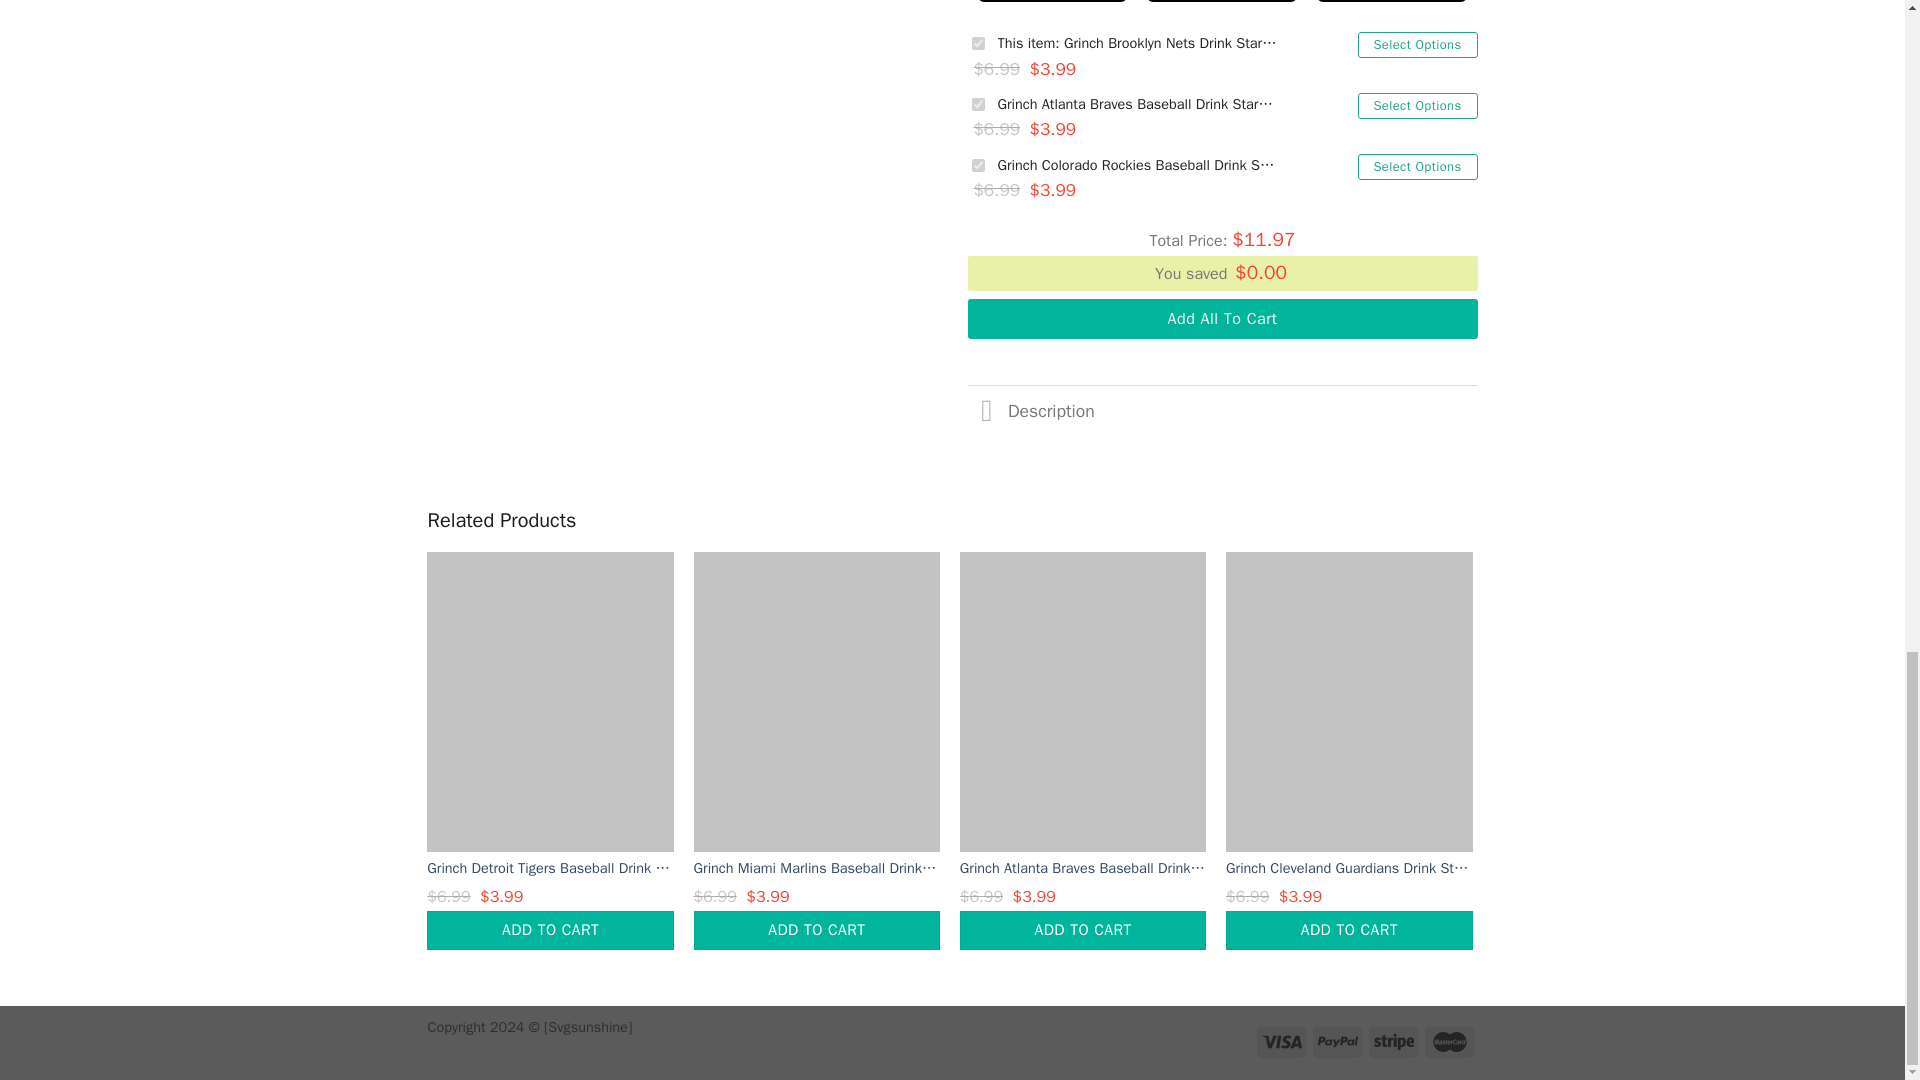 The image size is (1920, 1080). What do you see at coordinates (1138, 166) in the screenshot?
I see `Grinch Colorado Rockies Baseball Drink Starbucks PNG` at bounding box center [1138, 166].